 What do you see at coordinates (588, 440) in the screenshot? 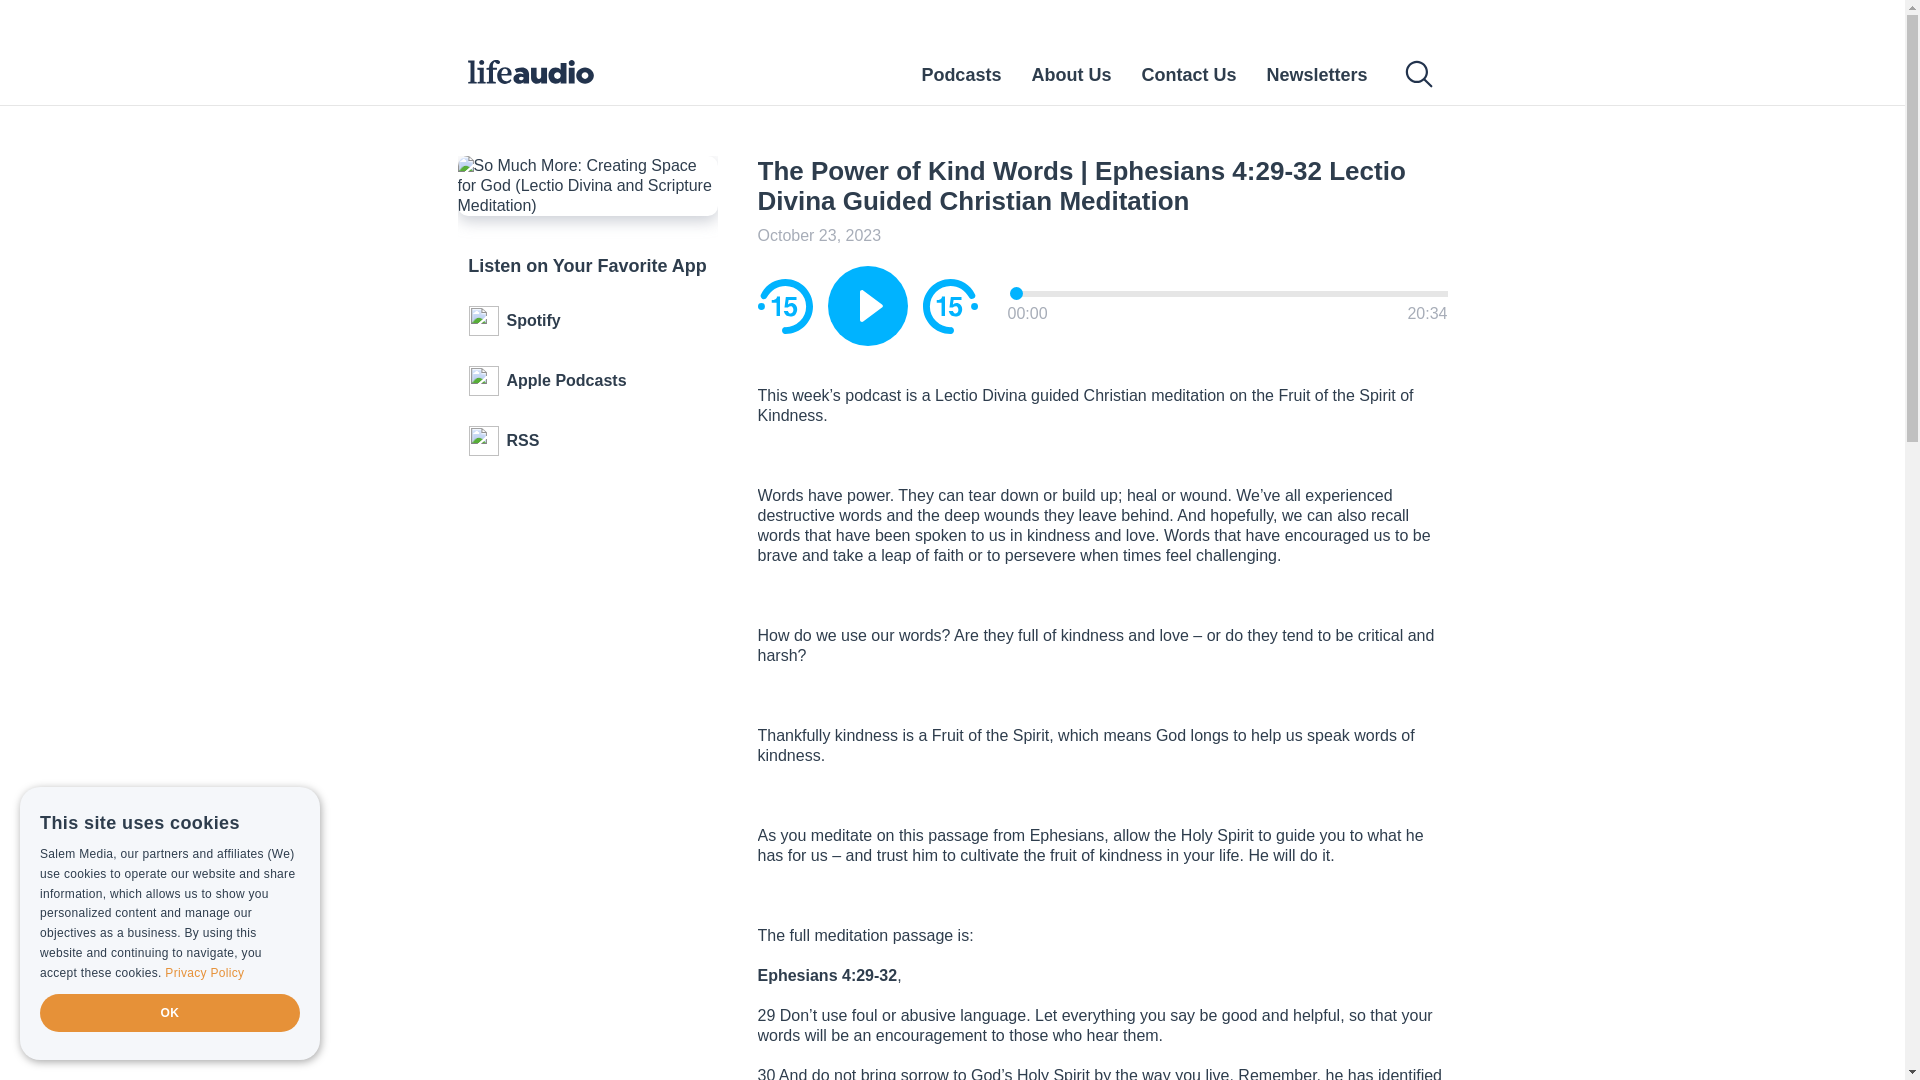
I see `RSS feed` at bounding box center [588, 440].